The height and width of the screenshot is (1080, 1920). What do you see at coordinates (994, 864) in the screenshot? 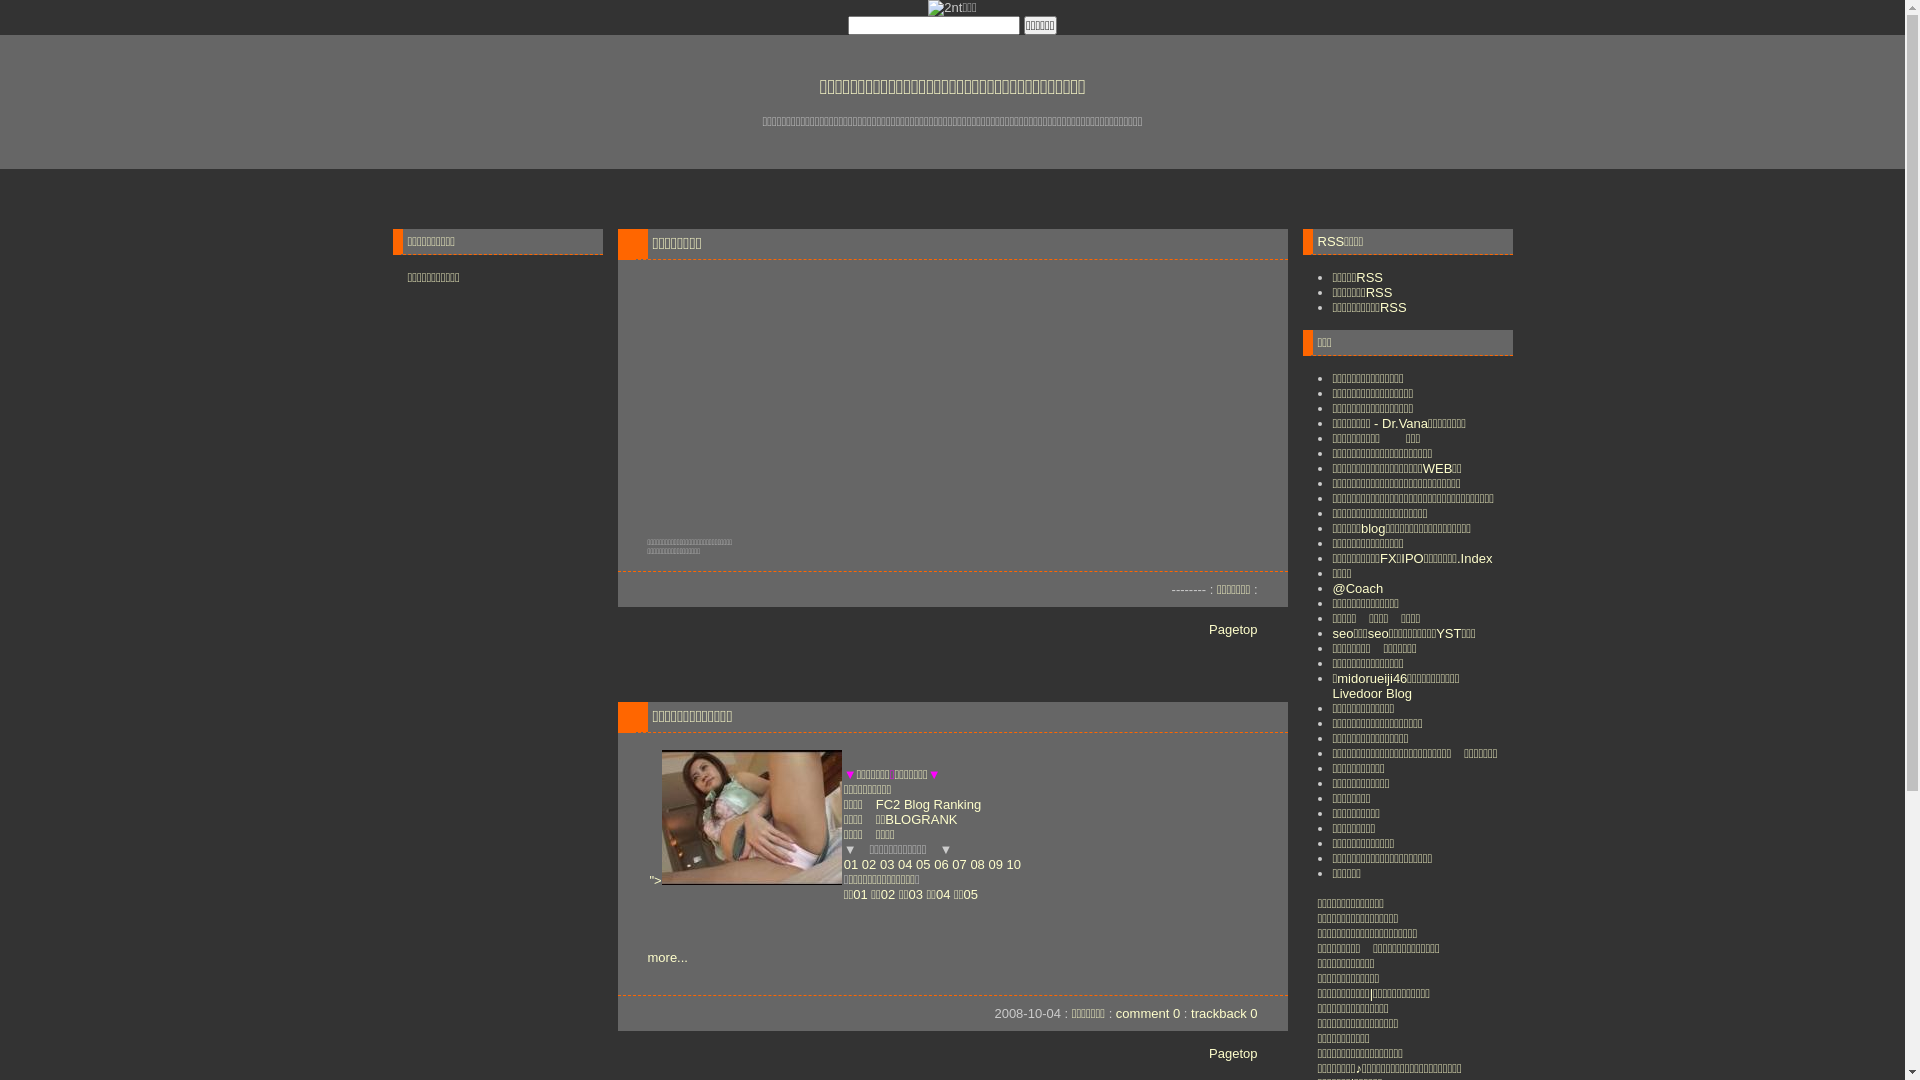
I see `09` at bounding box center [994, 864].